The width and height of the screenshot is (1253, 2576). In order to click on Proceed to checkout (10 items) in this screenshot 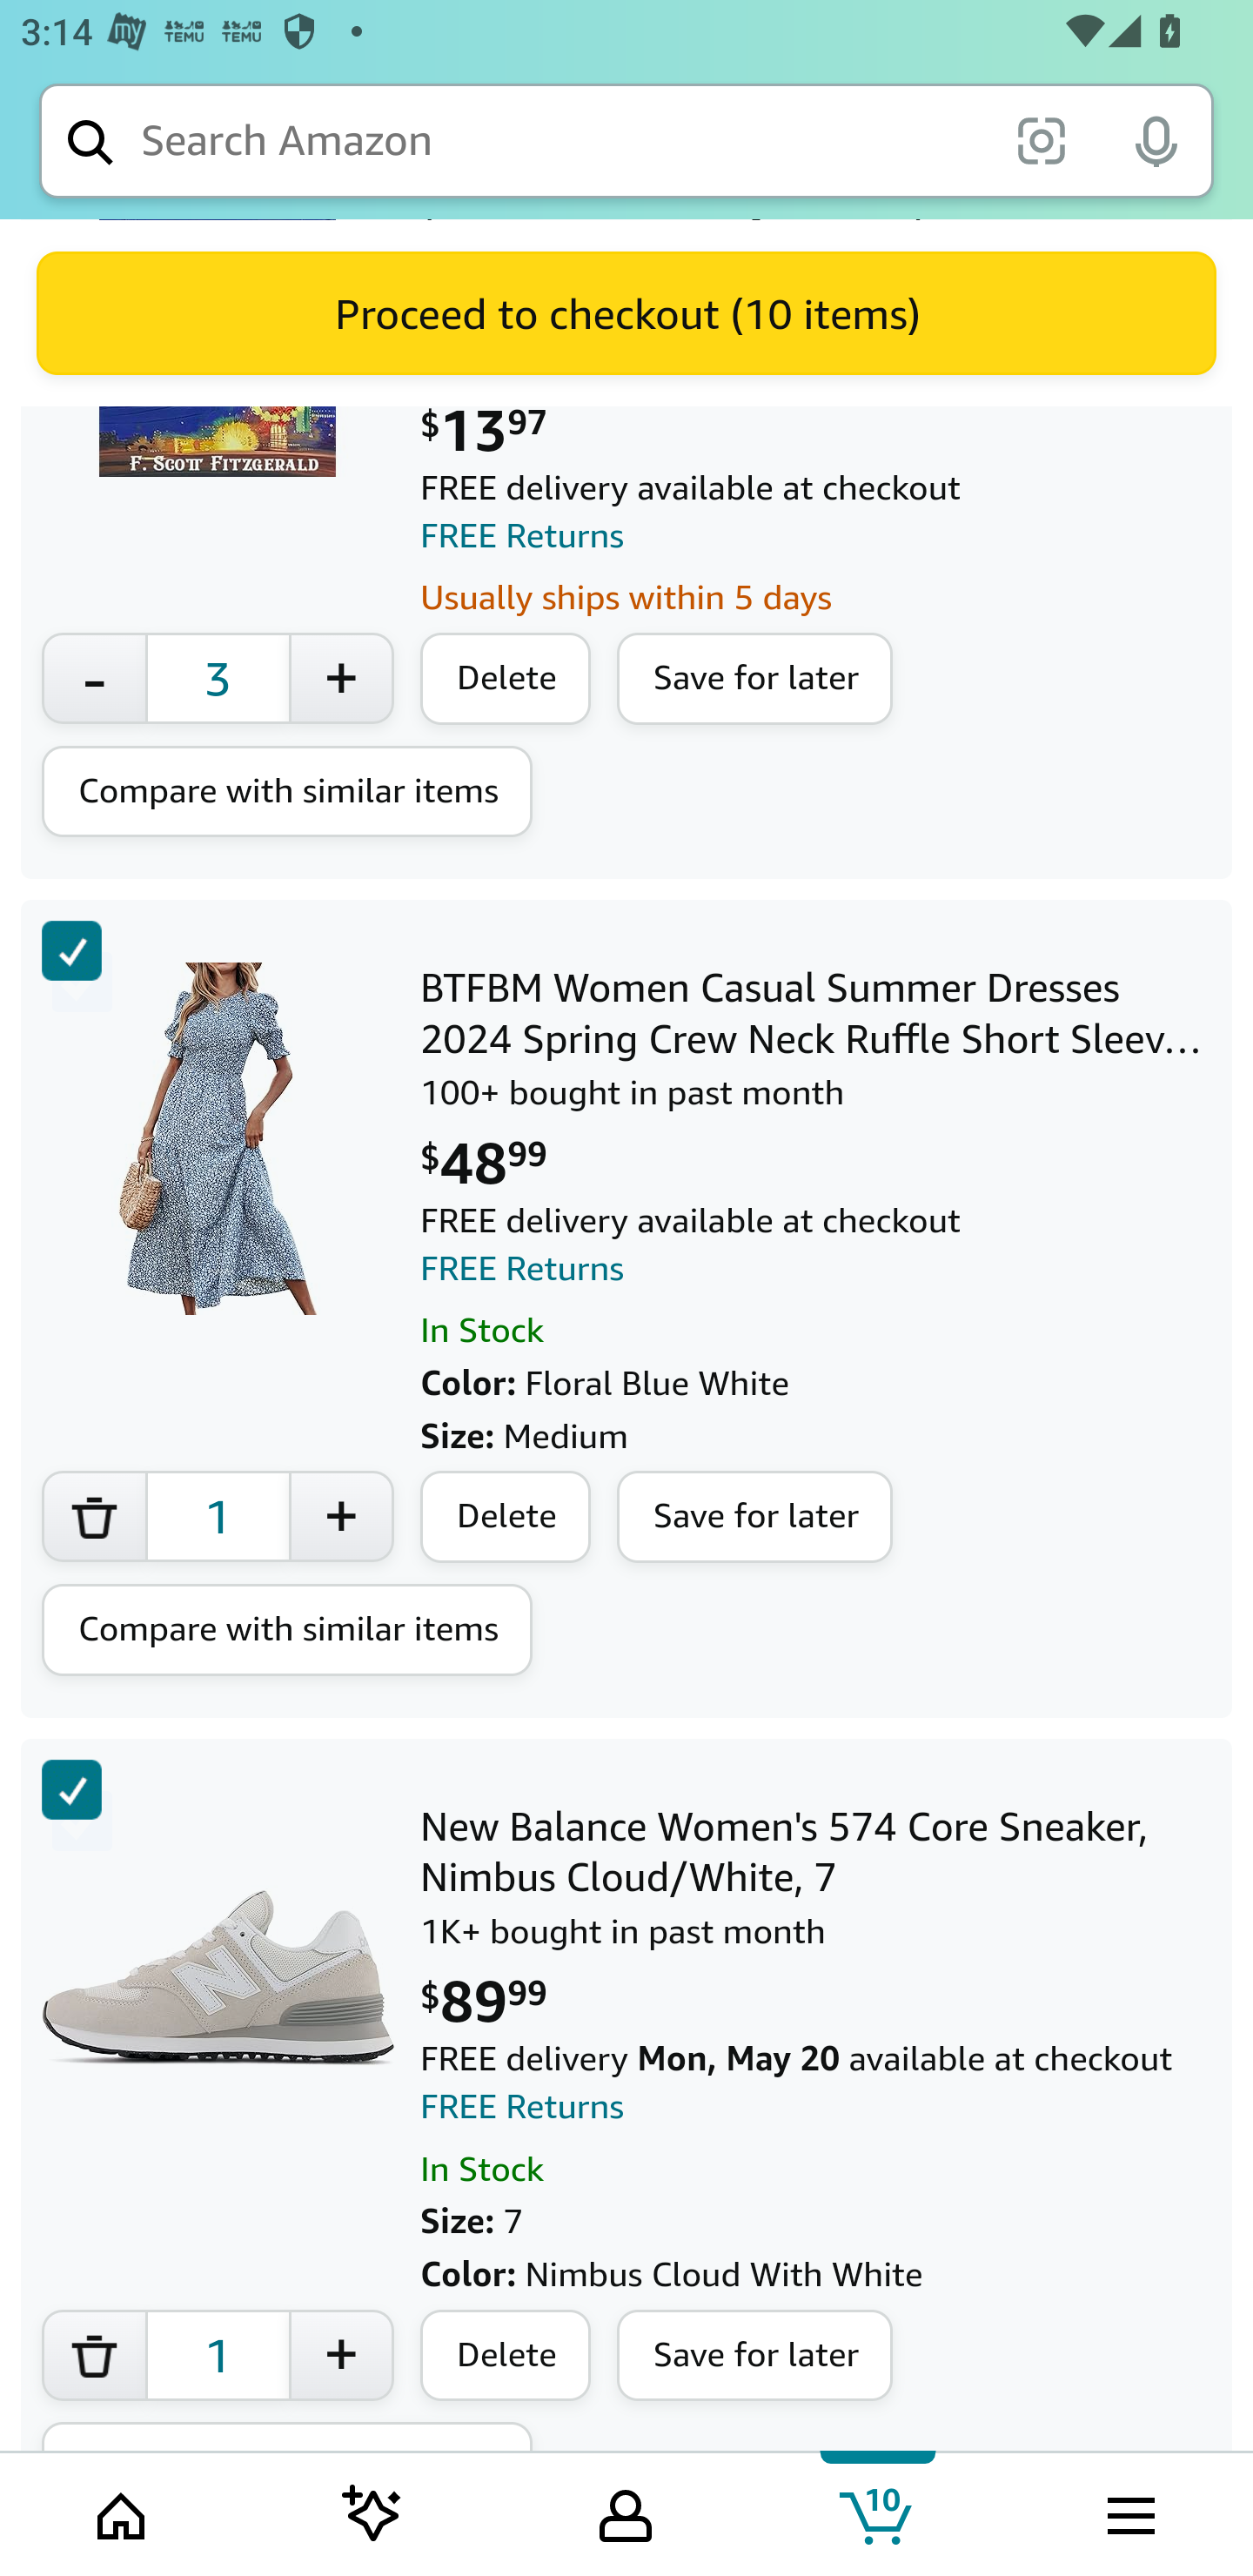, I will do `click(626, 314)`.